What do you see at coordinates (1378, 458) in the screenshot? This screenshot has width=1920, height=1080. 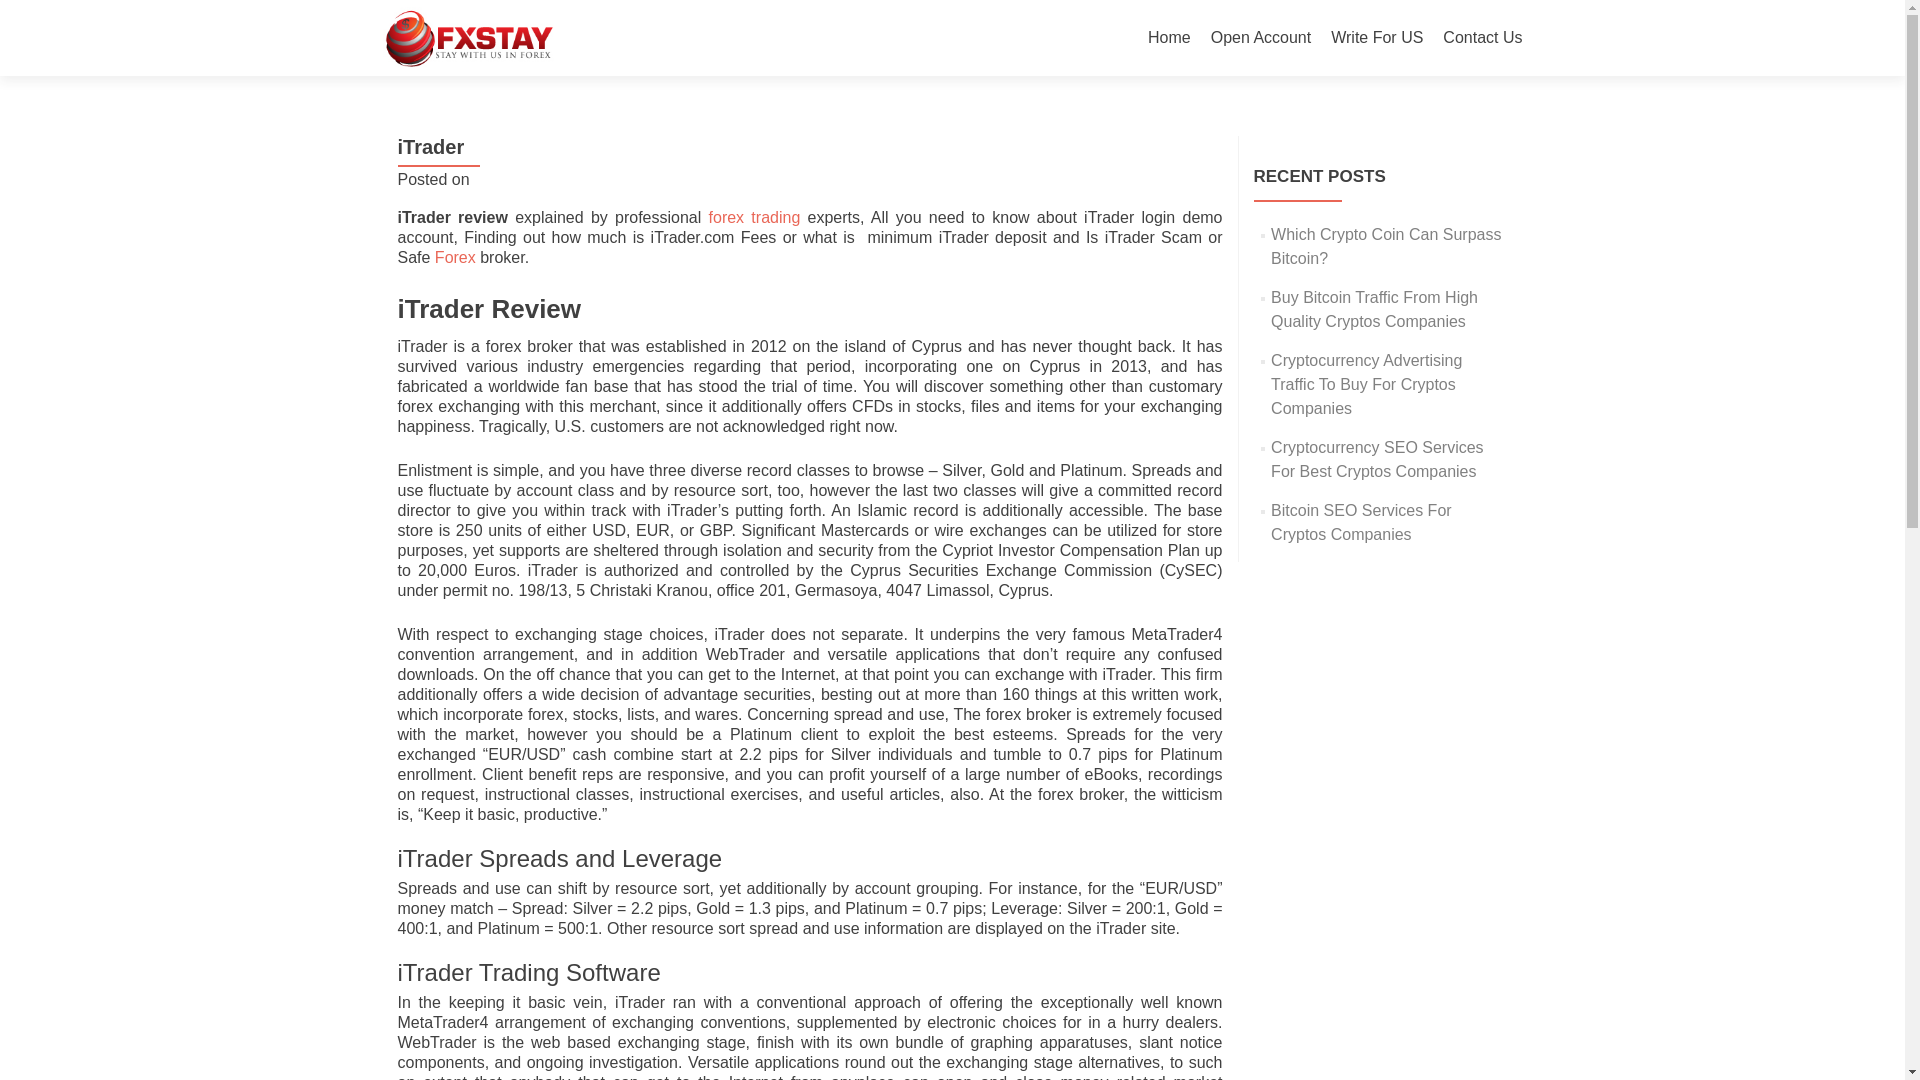 I see `Cryptocurrency SEO Services For Best Cryptos Companies` at bounding box center [1378, 458].